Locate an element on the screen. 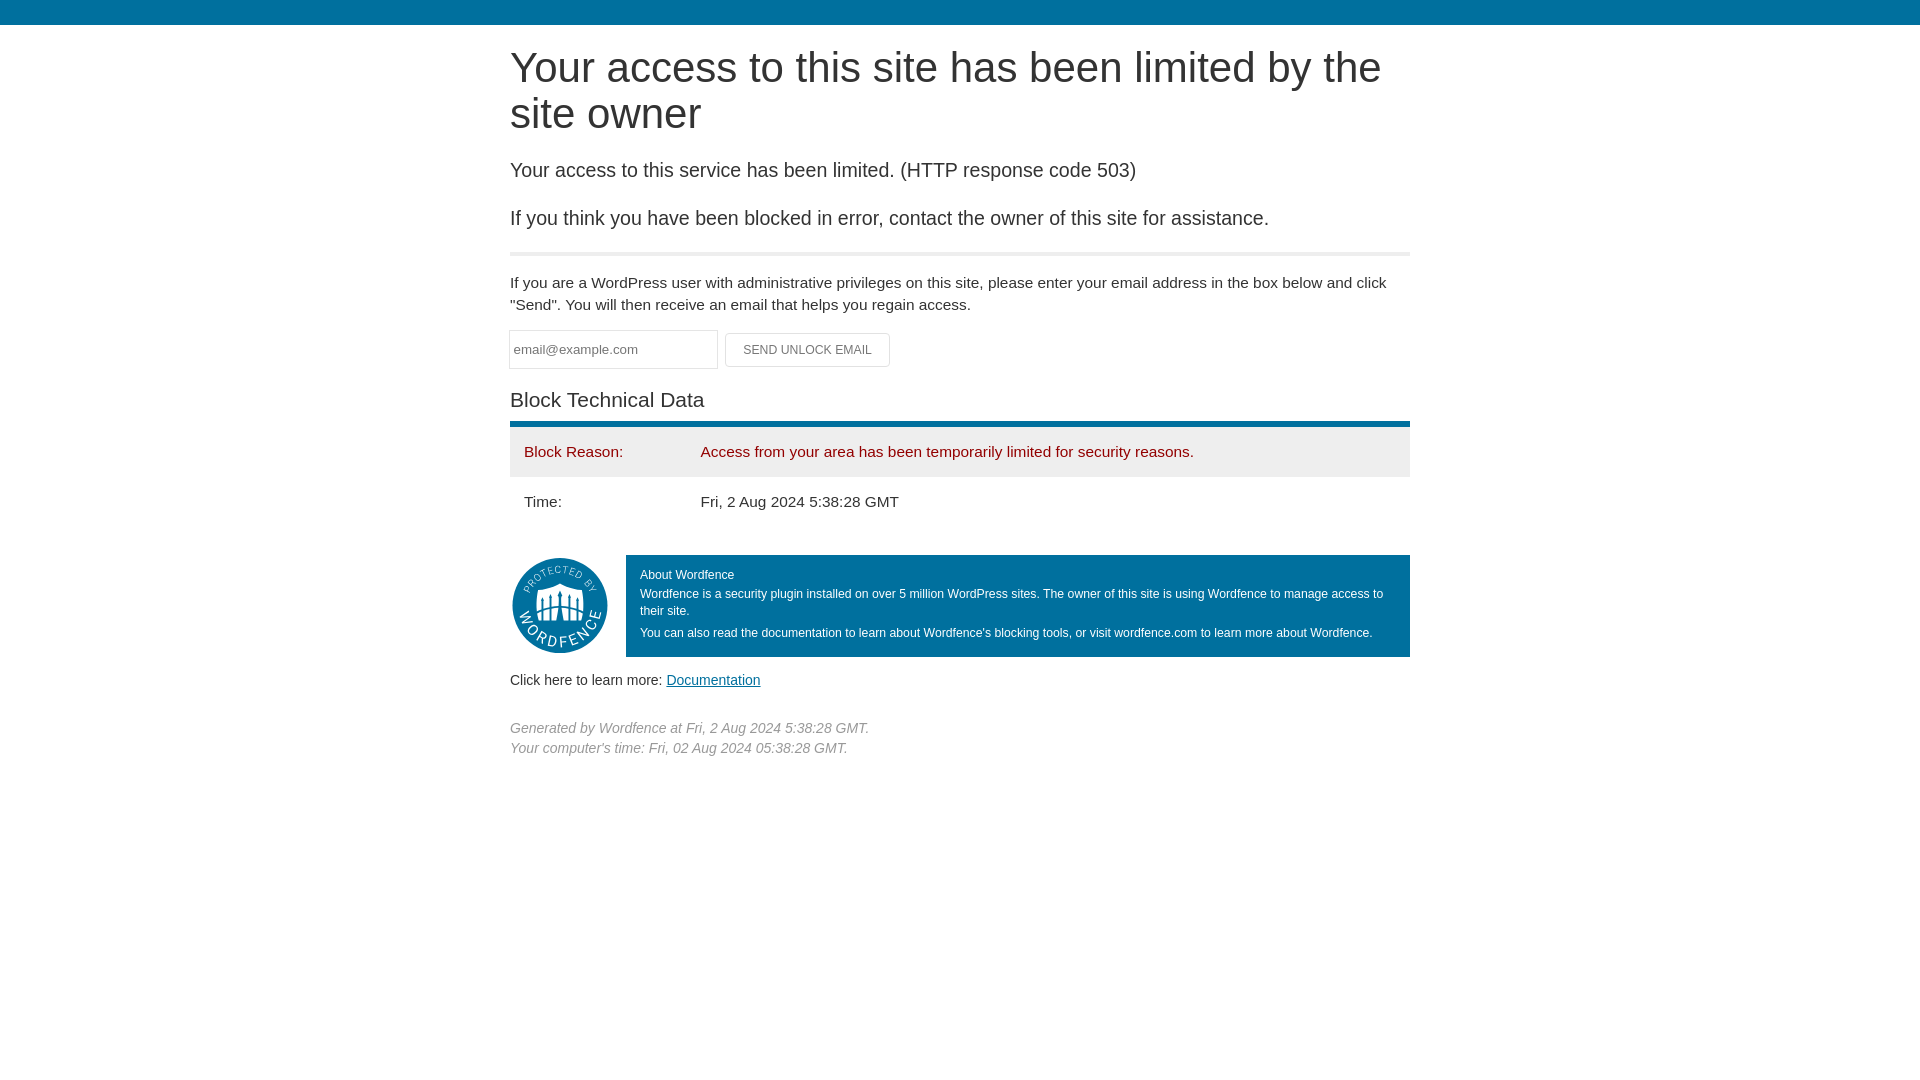  Send Unlock Email is located at coordinates (808, 350).